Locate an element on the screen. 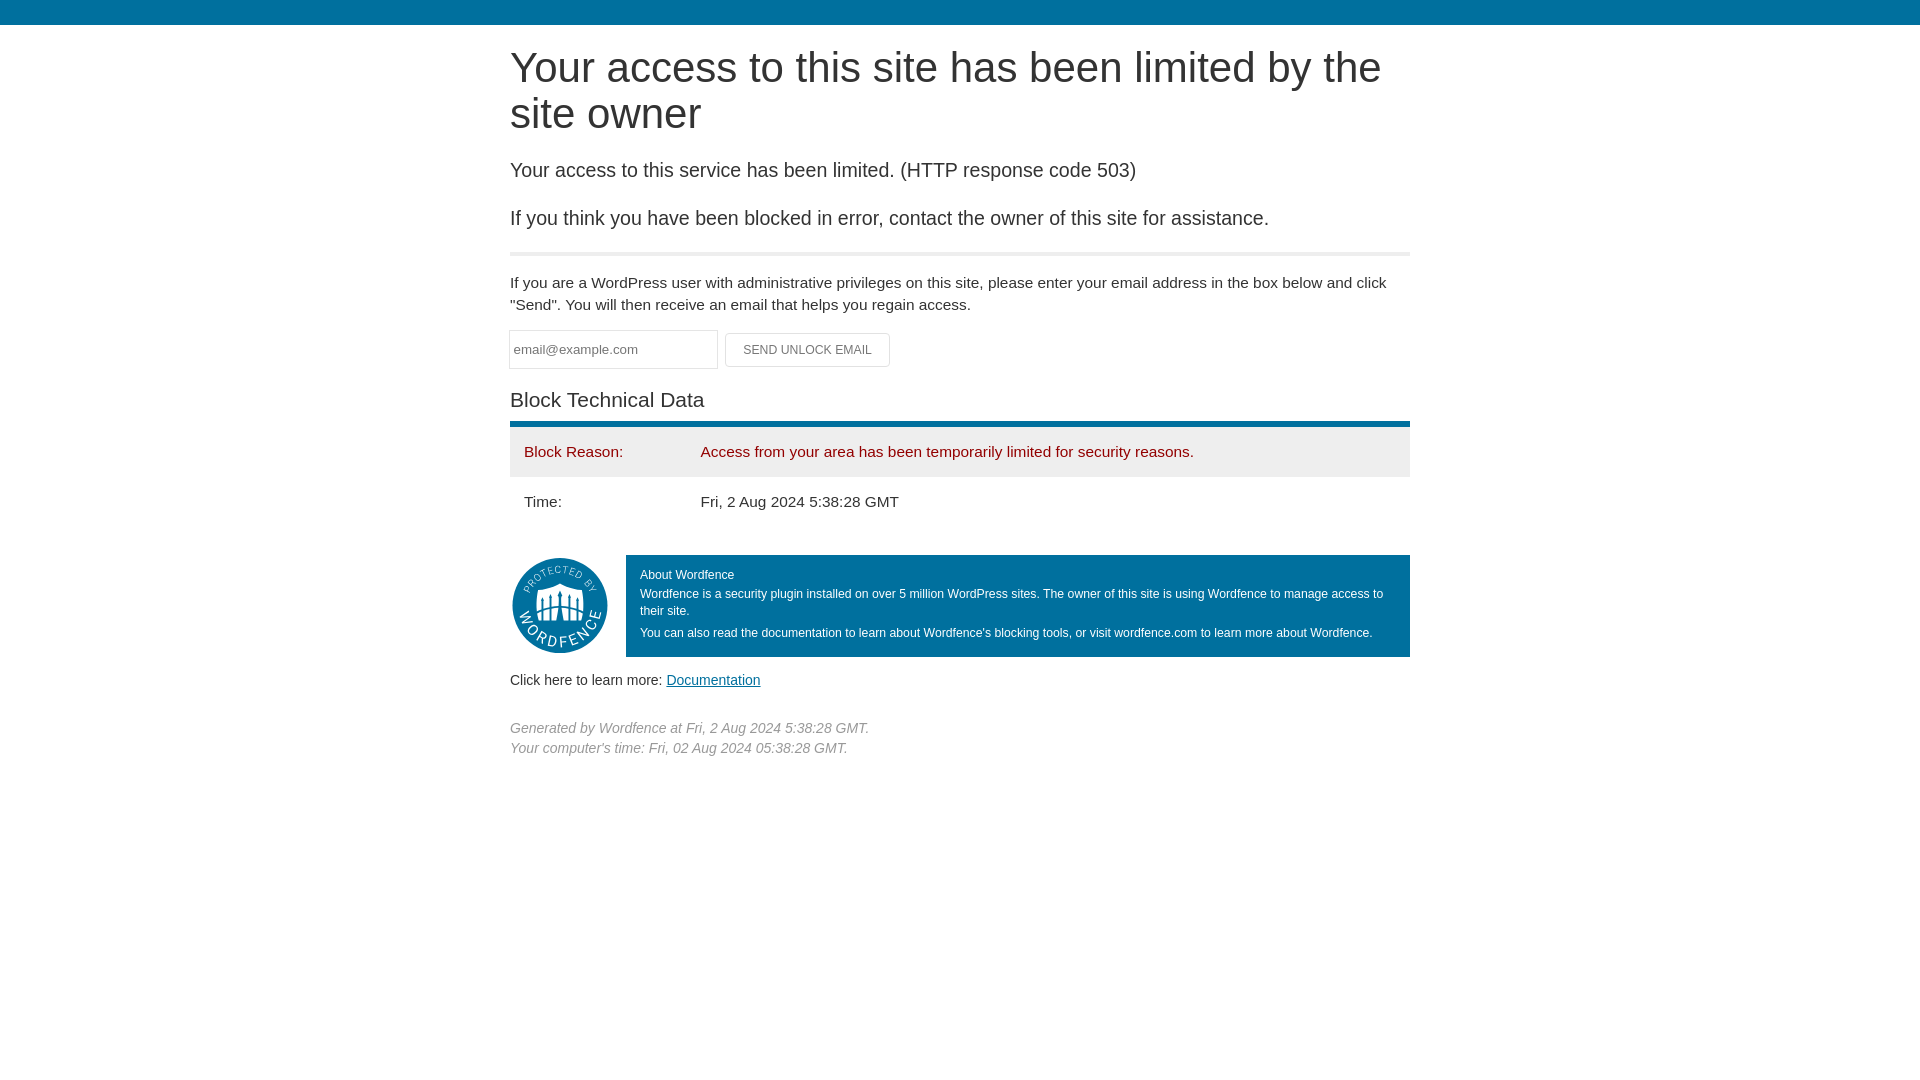  Send Unlock Email is located at coordinates (808, 350).